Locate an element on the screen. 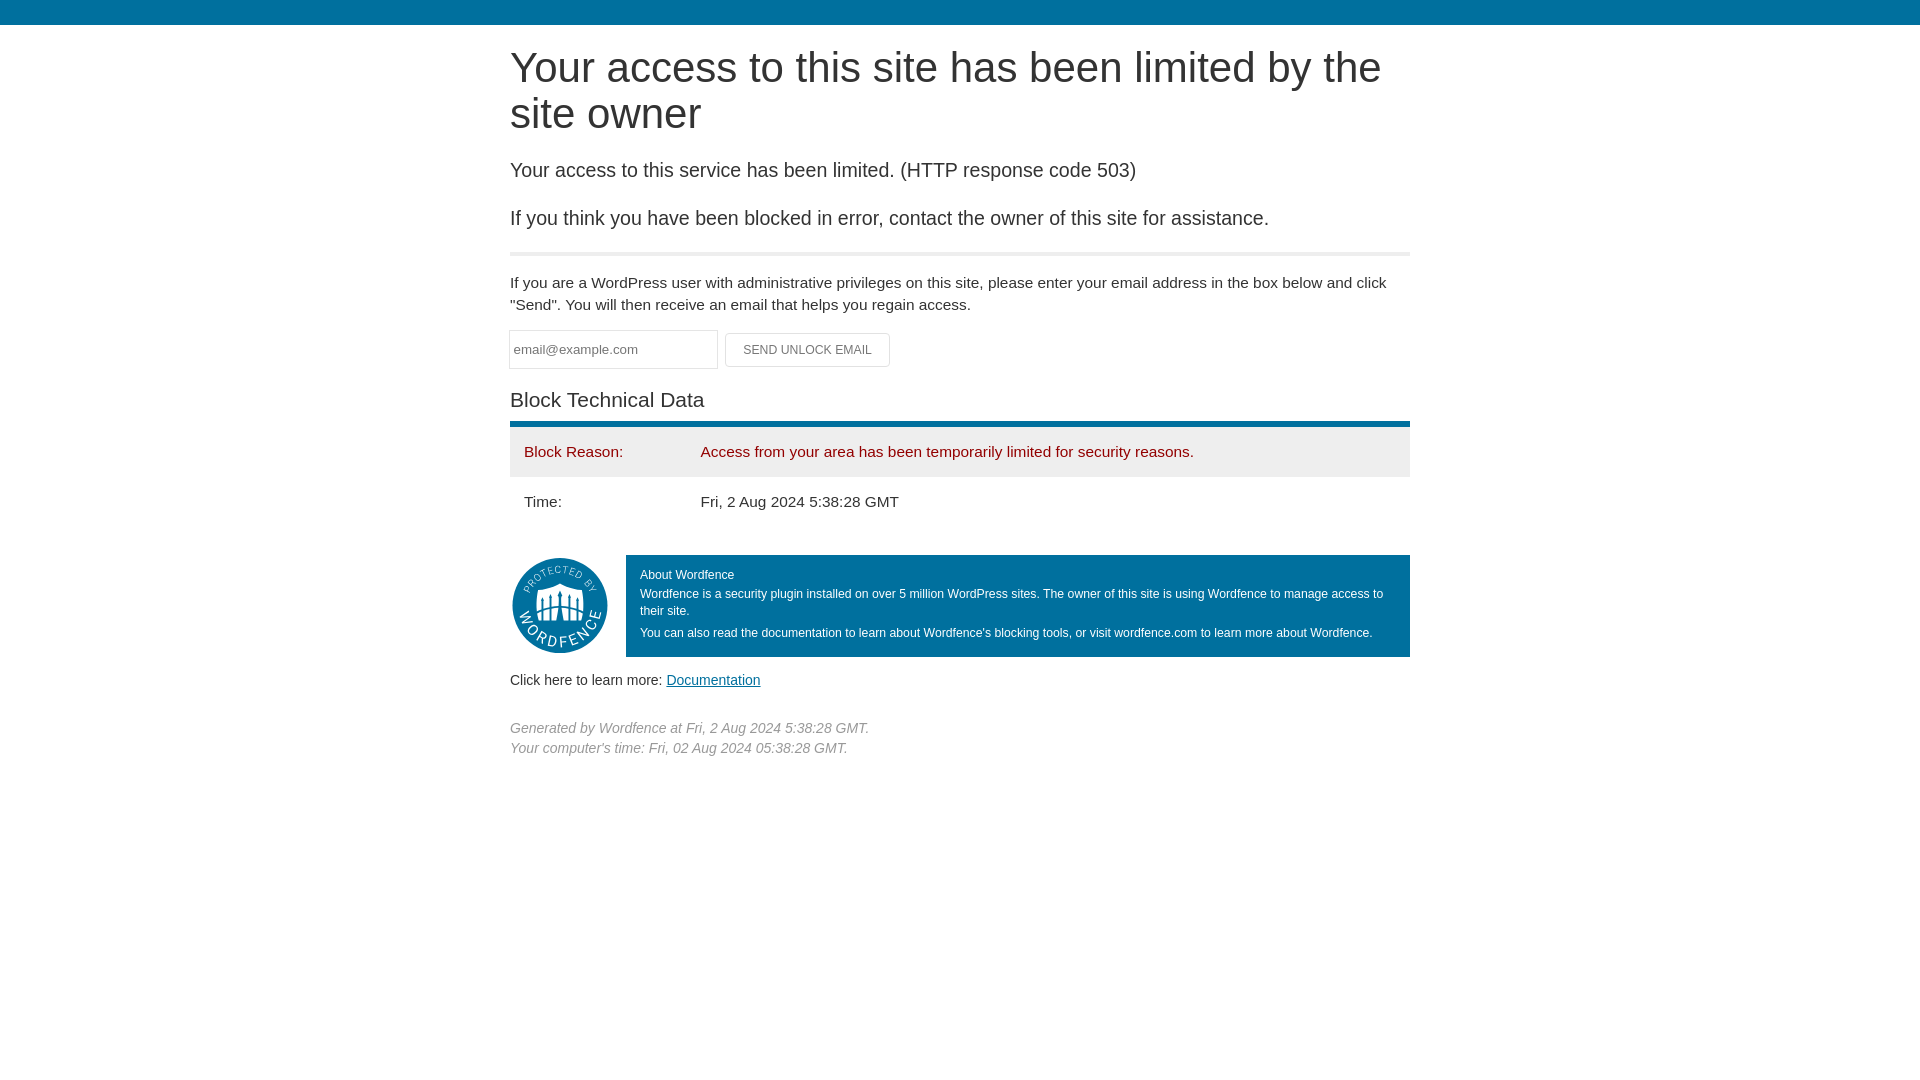  Send Unlock Email is located at coordinates (808, 350).